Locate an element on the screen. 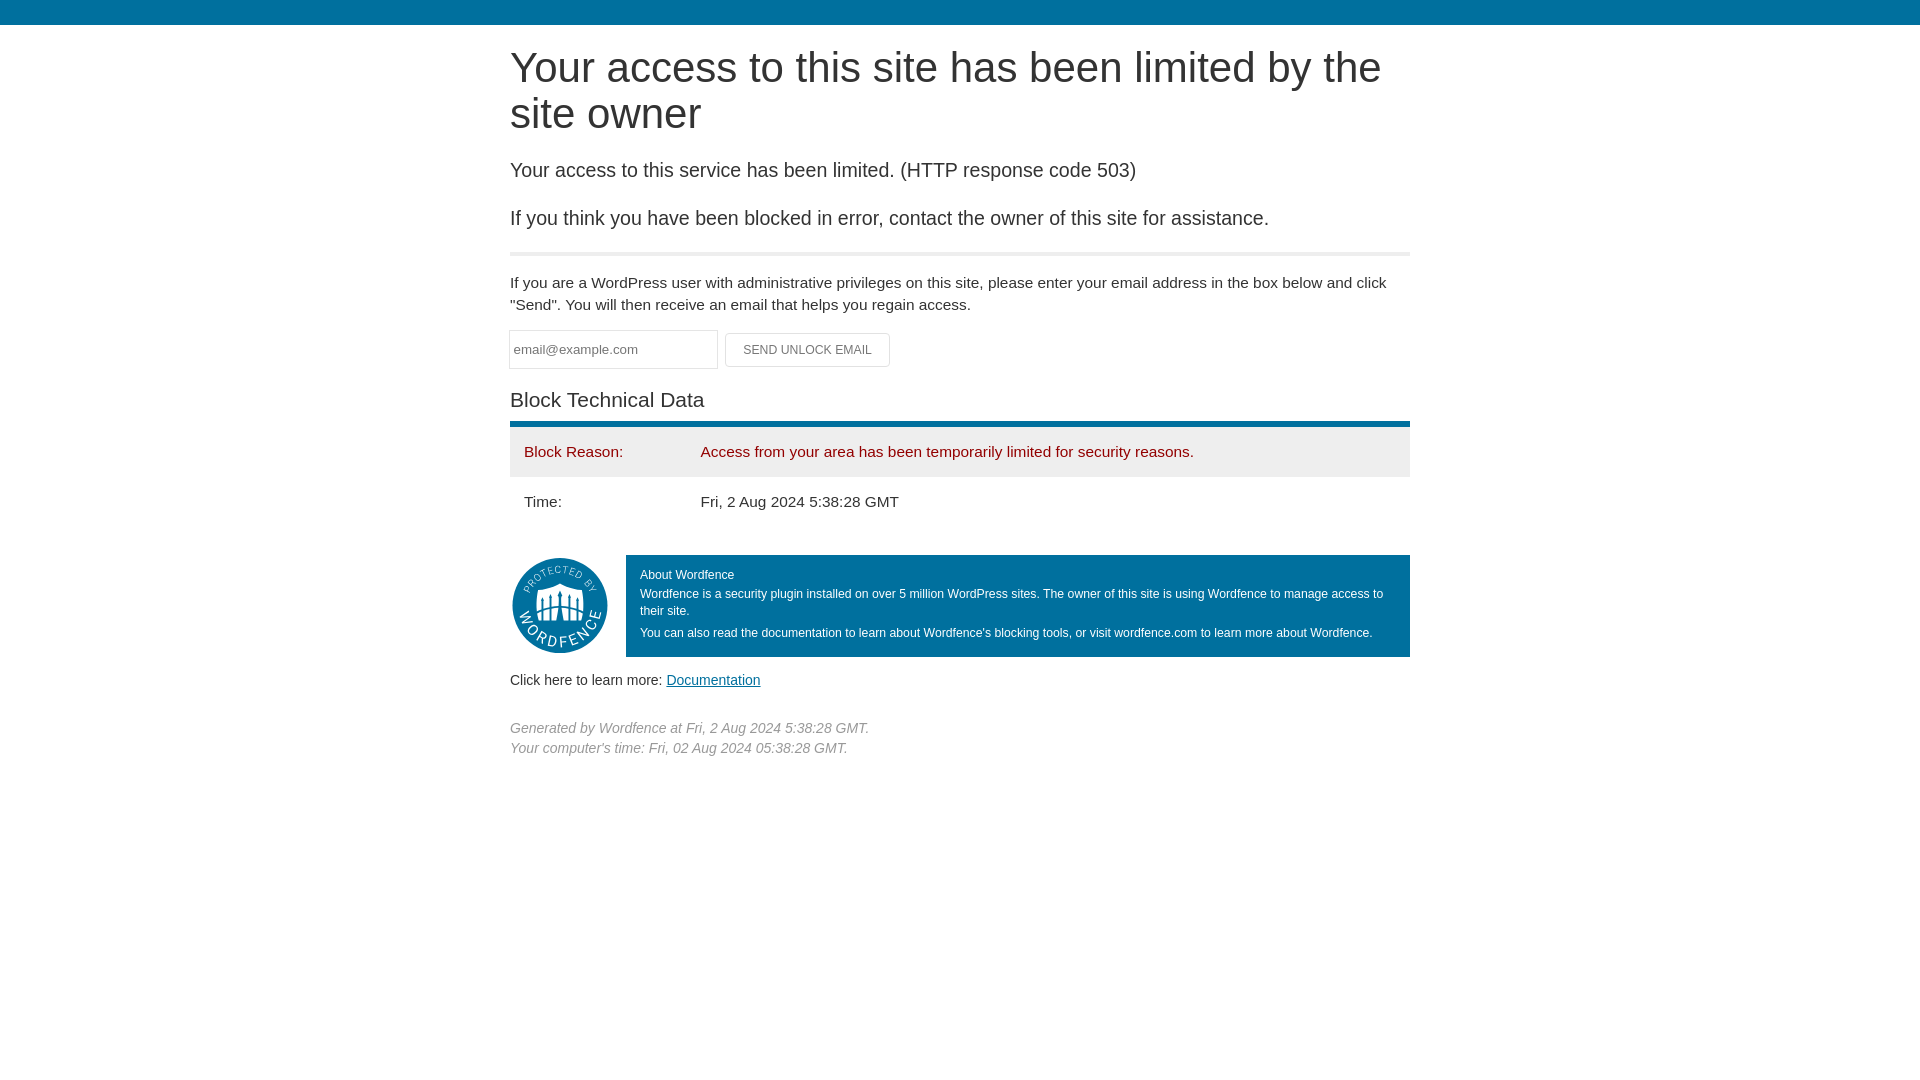  Send Unlock Email is located at coordinates (808, 350).